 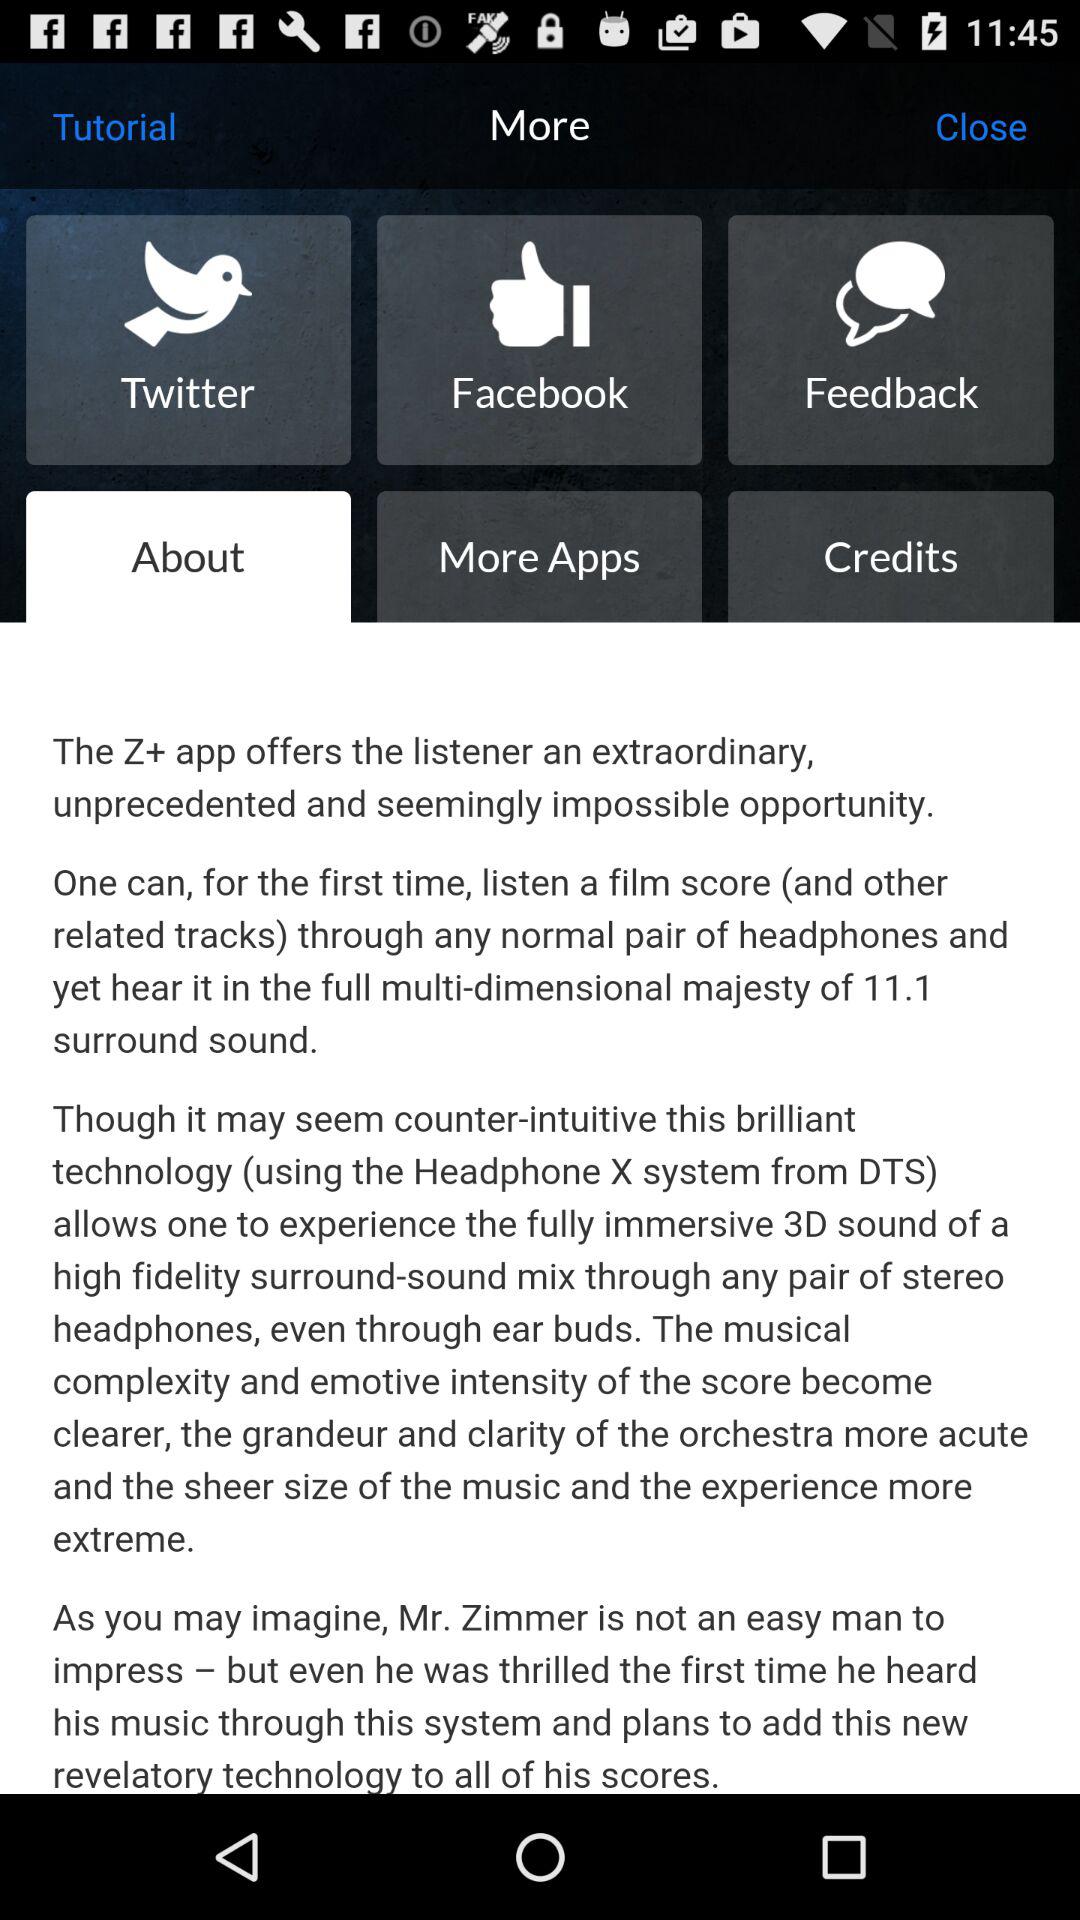 What do you see at coordinates (980, 126) in the screenshot?
I see `turn on the item above feedback icon` at bounding box center [980, 126].